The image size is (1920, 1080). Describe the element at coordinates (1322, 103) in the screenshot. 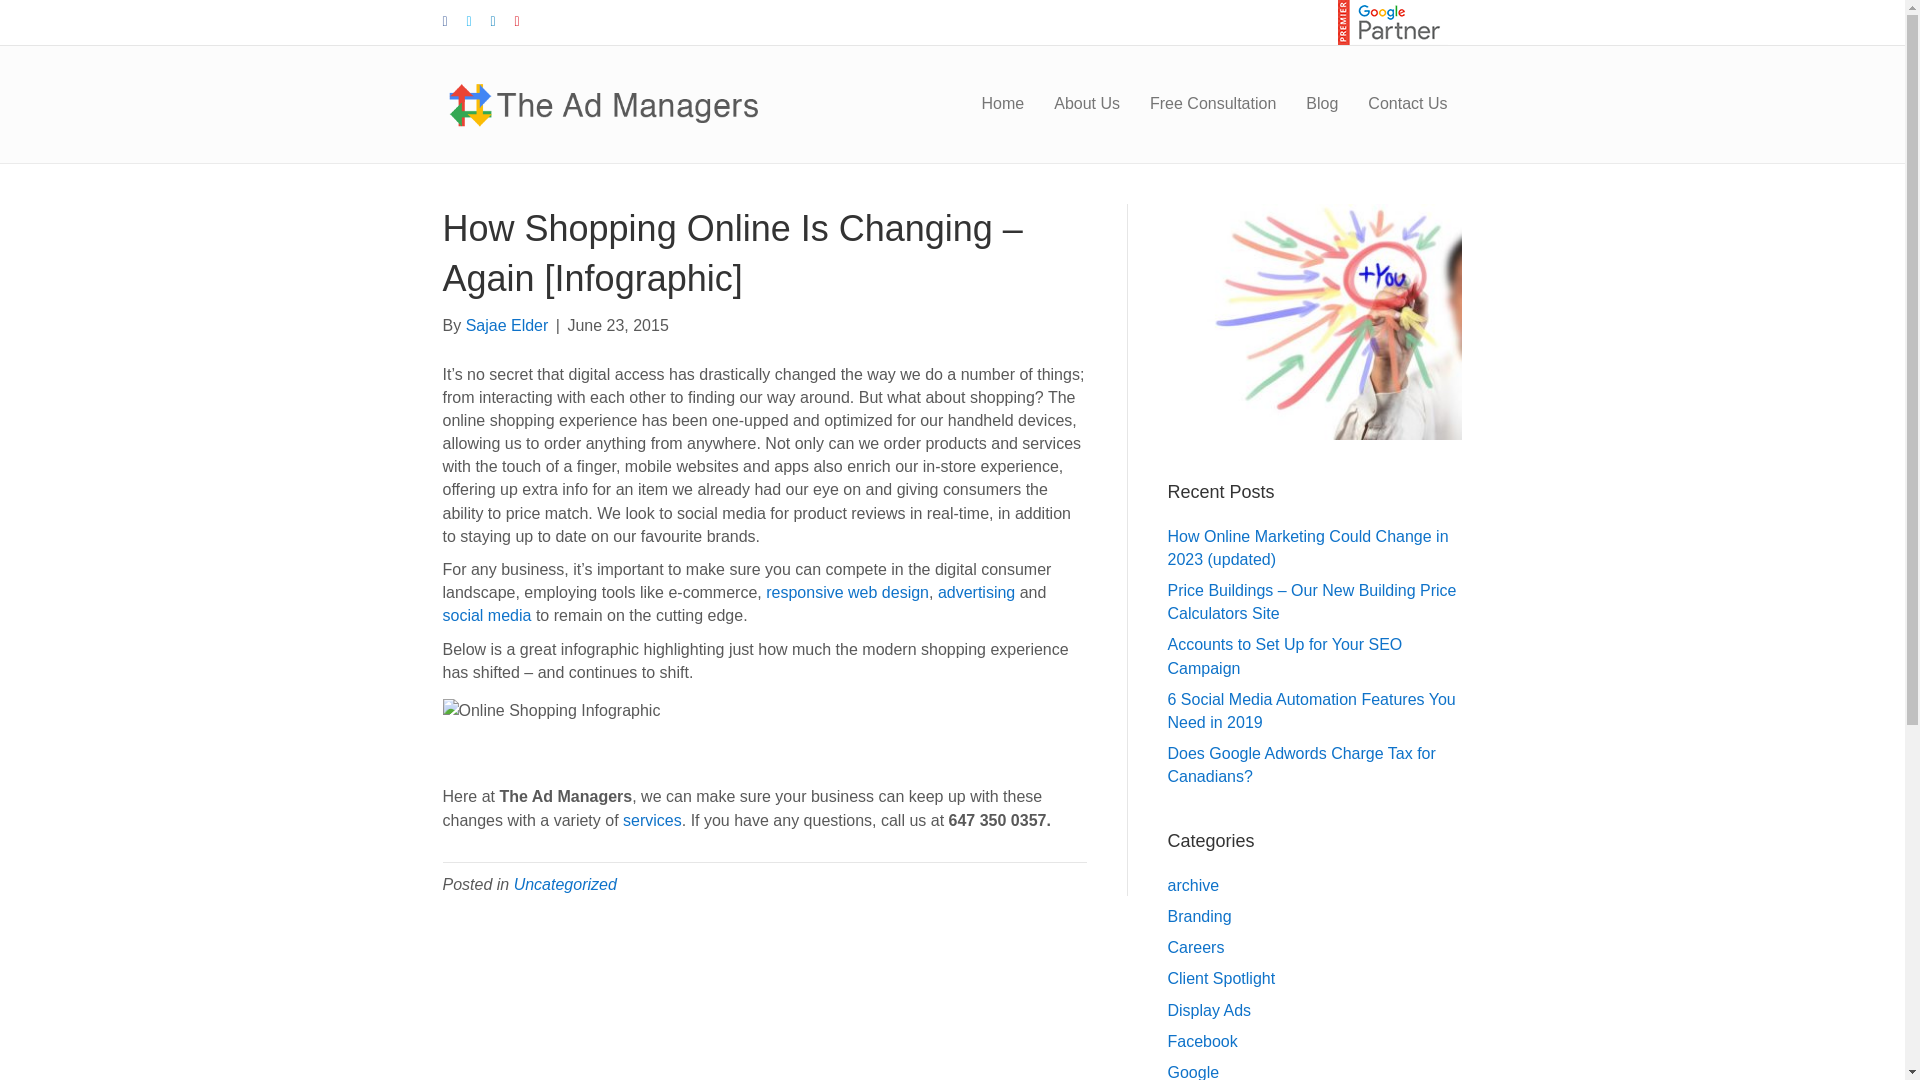

I see `Blog` at that location.